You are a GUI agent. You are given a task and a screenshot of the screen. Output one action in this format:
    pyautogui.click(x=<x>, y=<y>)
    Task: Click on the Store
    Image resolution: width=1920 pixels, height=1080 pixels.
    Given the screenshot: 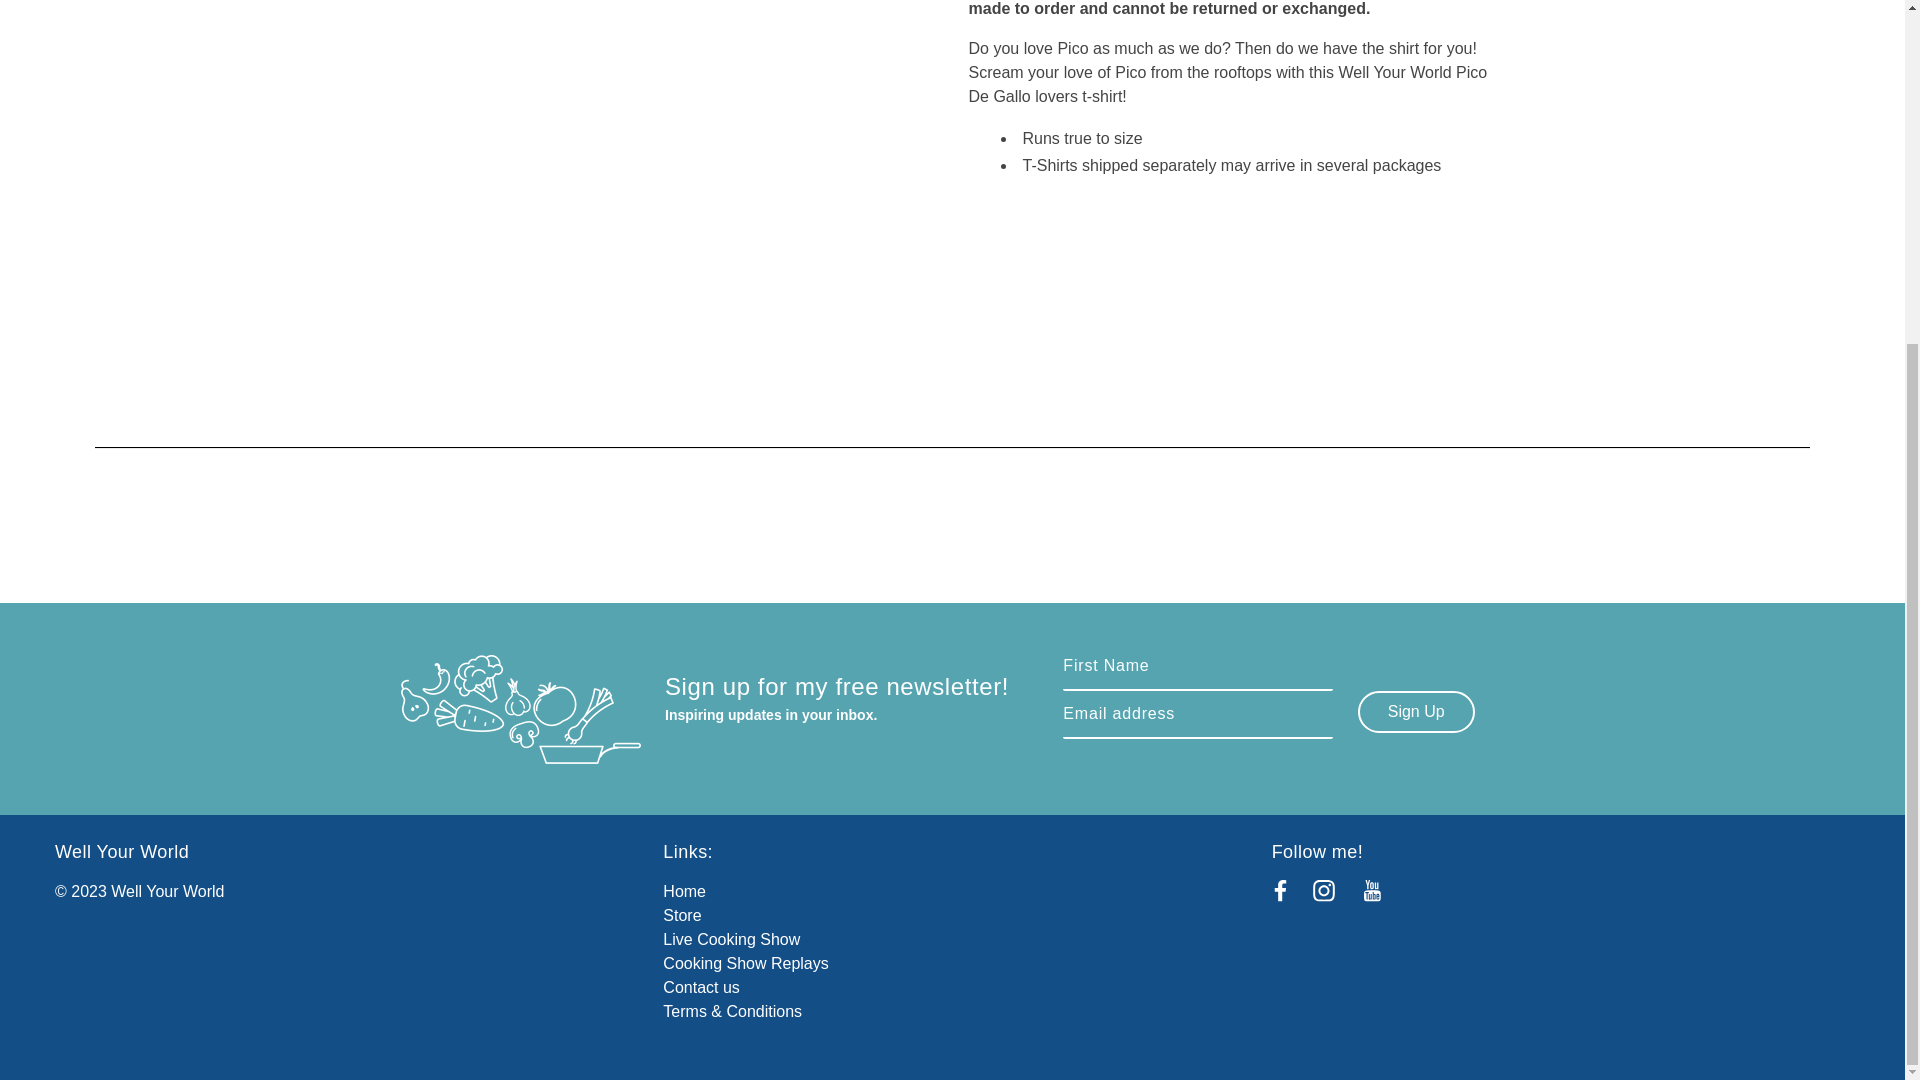 What is the action you would take?
    pyautogui.click(x=681, y=916)
    